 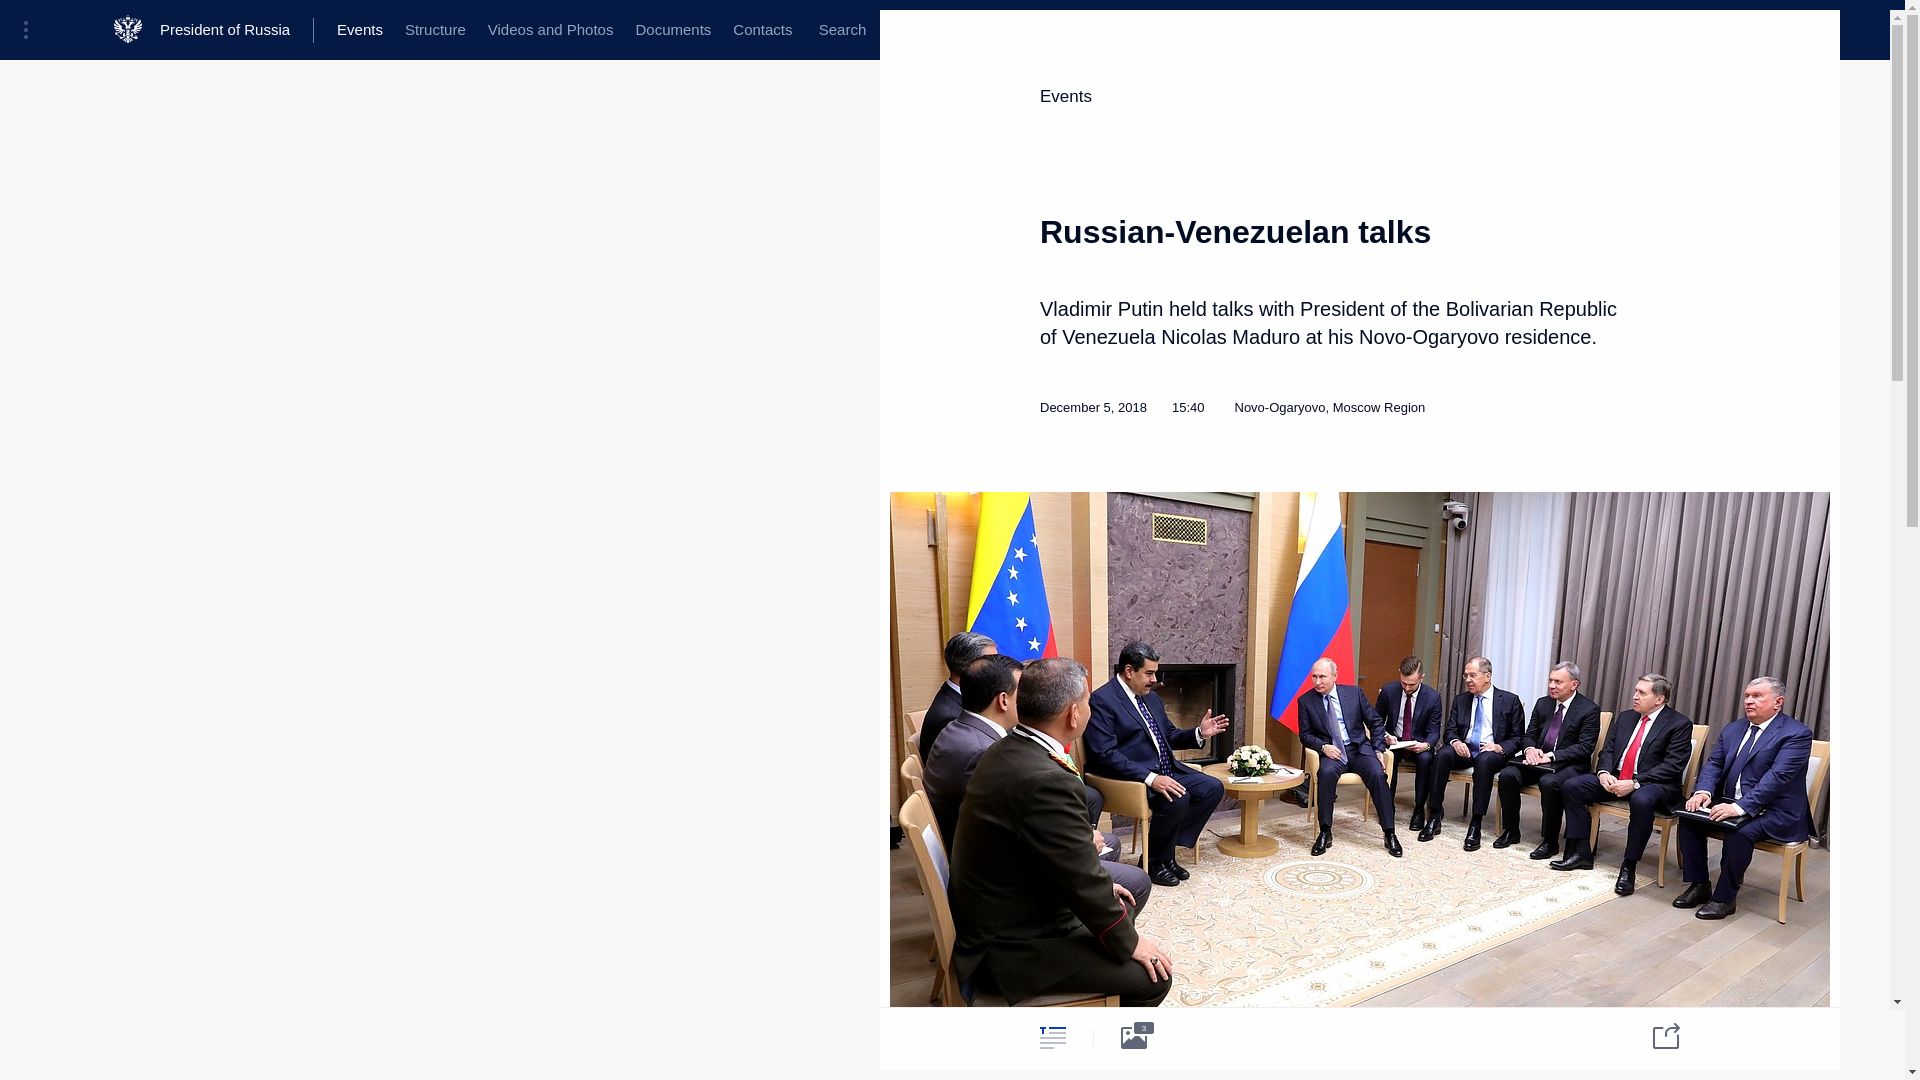 What do you see at coordinates (762, 30) in the screenshot?
I see `Contacts` at bounding box center [762, 30].